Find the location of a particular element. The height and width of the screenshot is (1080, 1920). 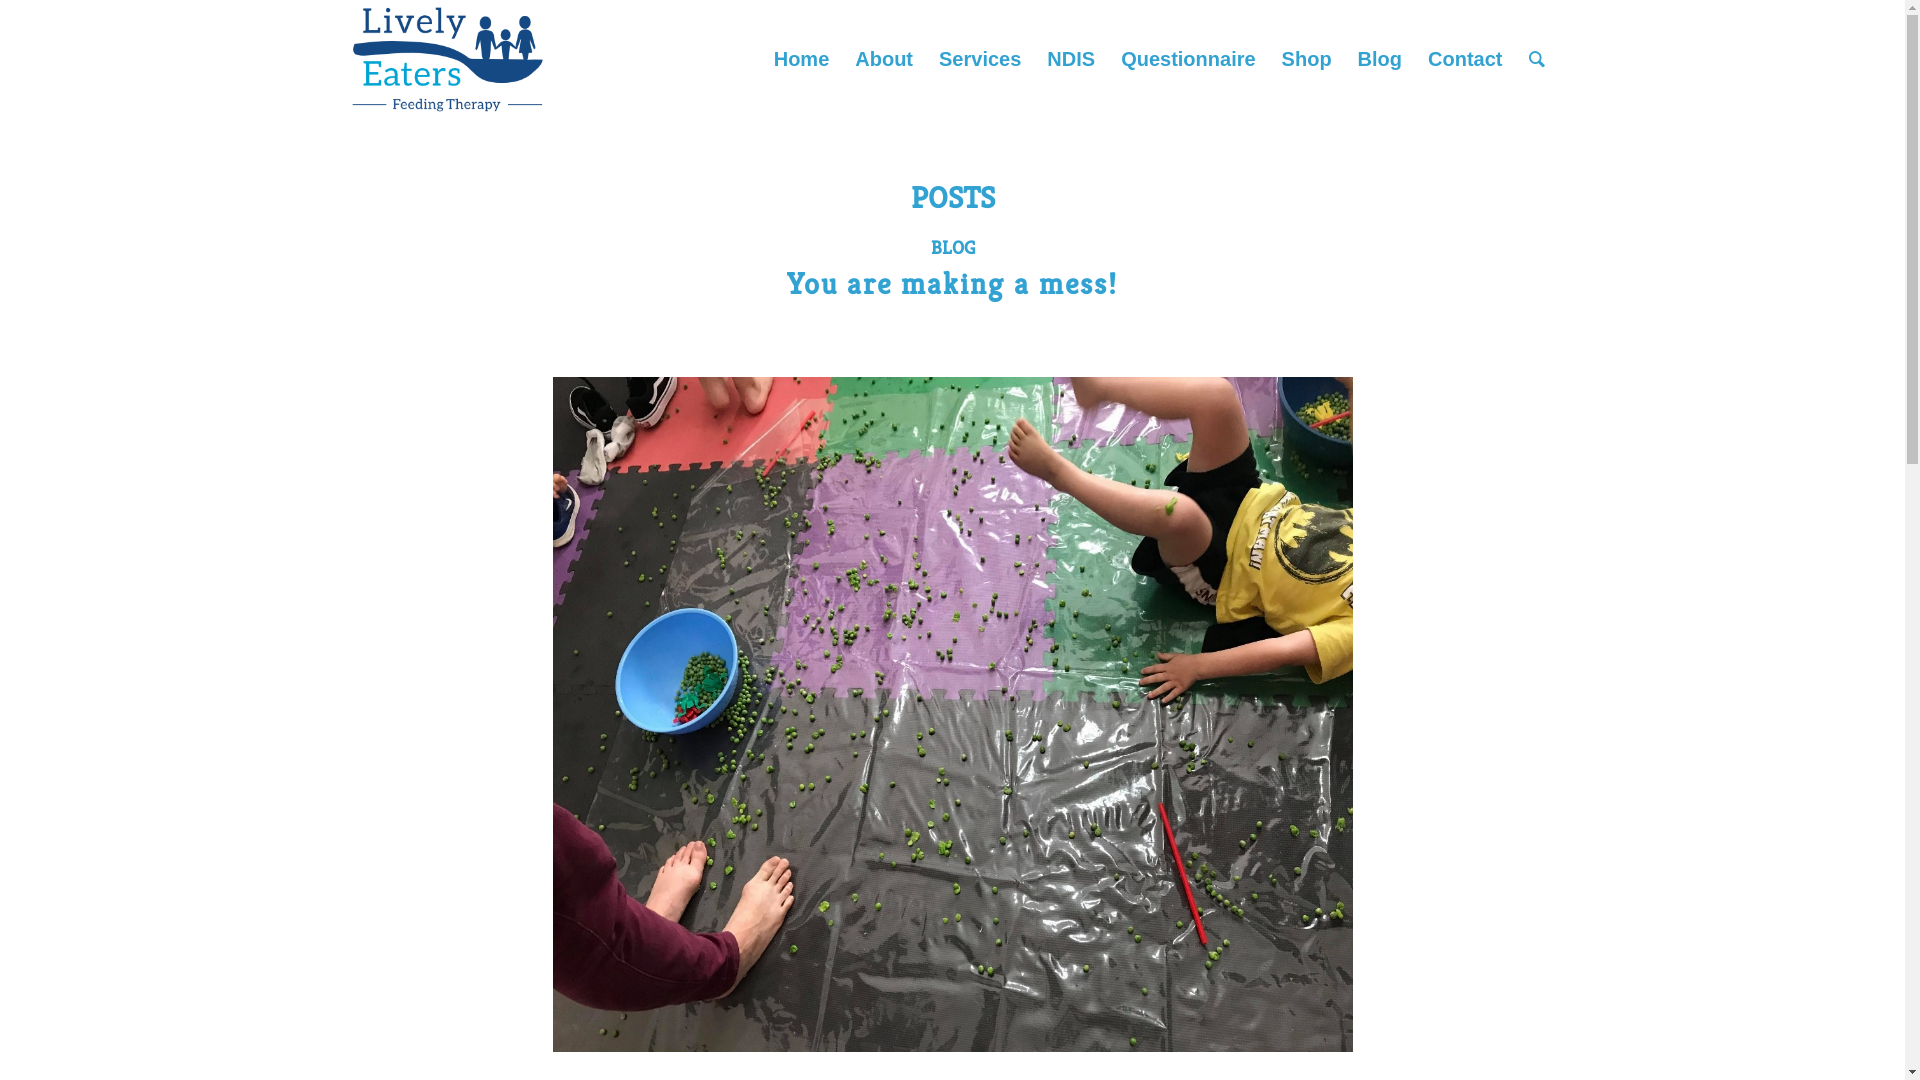

Blog is located at coordinates (1380, 59).